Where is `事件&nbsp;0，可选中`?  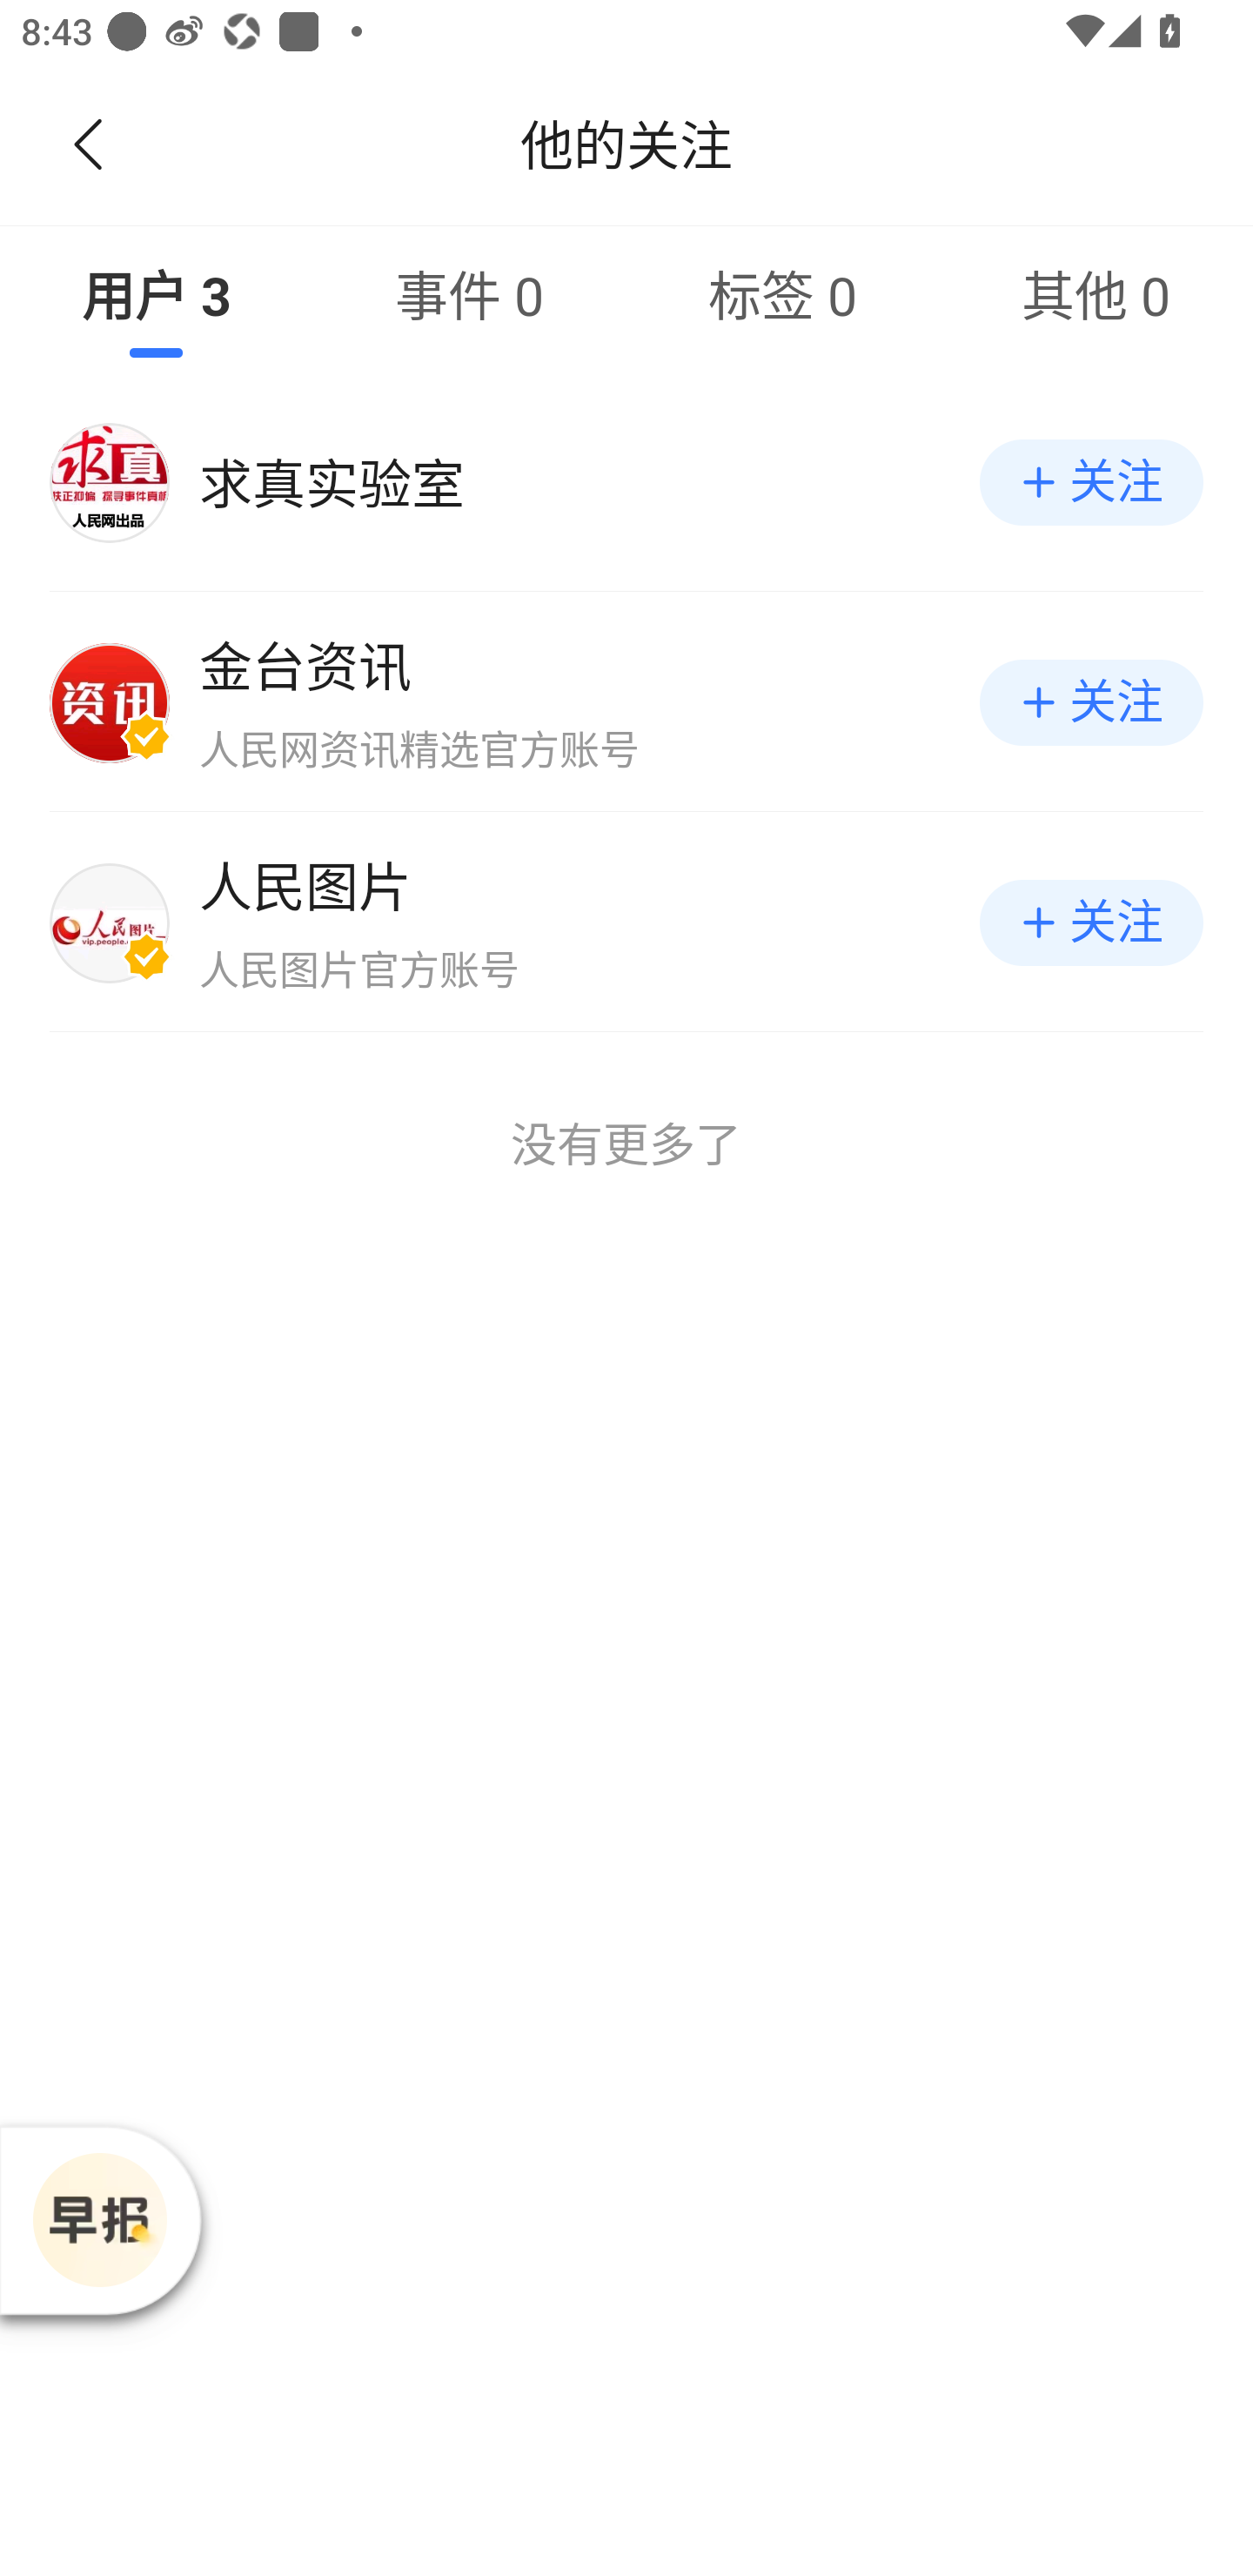 事件&nbsp;0，可选中 is located at coordinates (470, 294).